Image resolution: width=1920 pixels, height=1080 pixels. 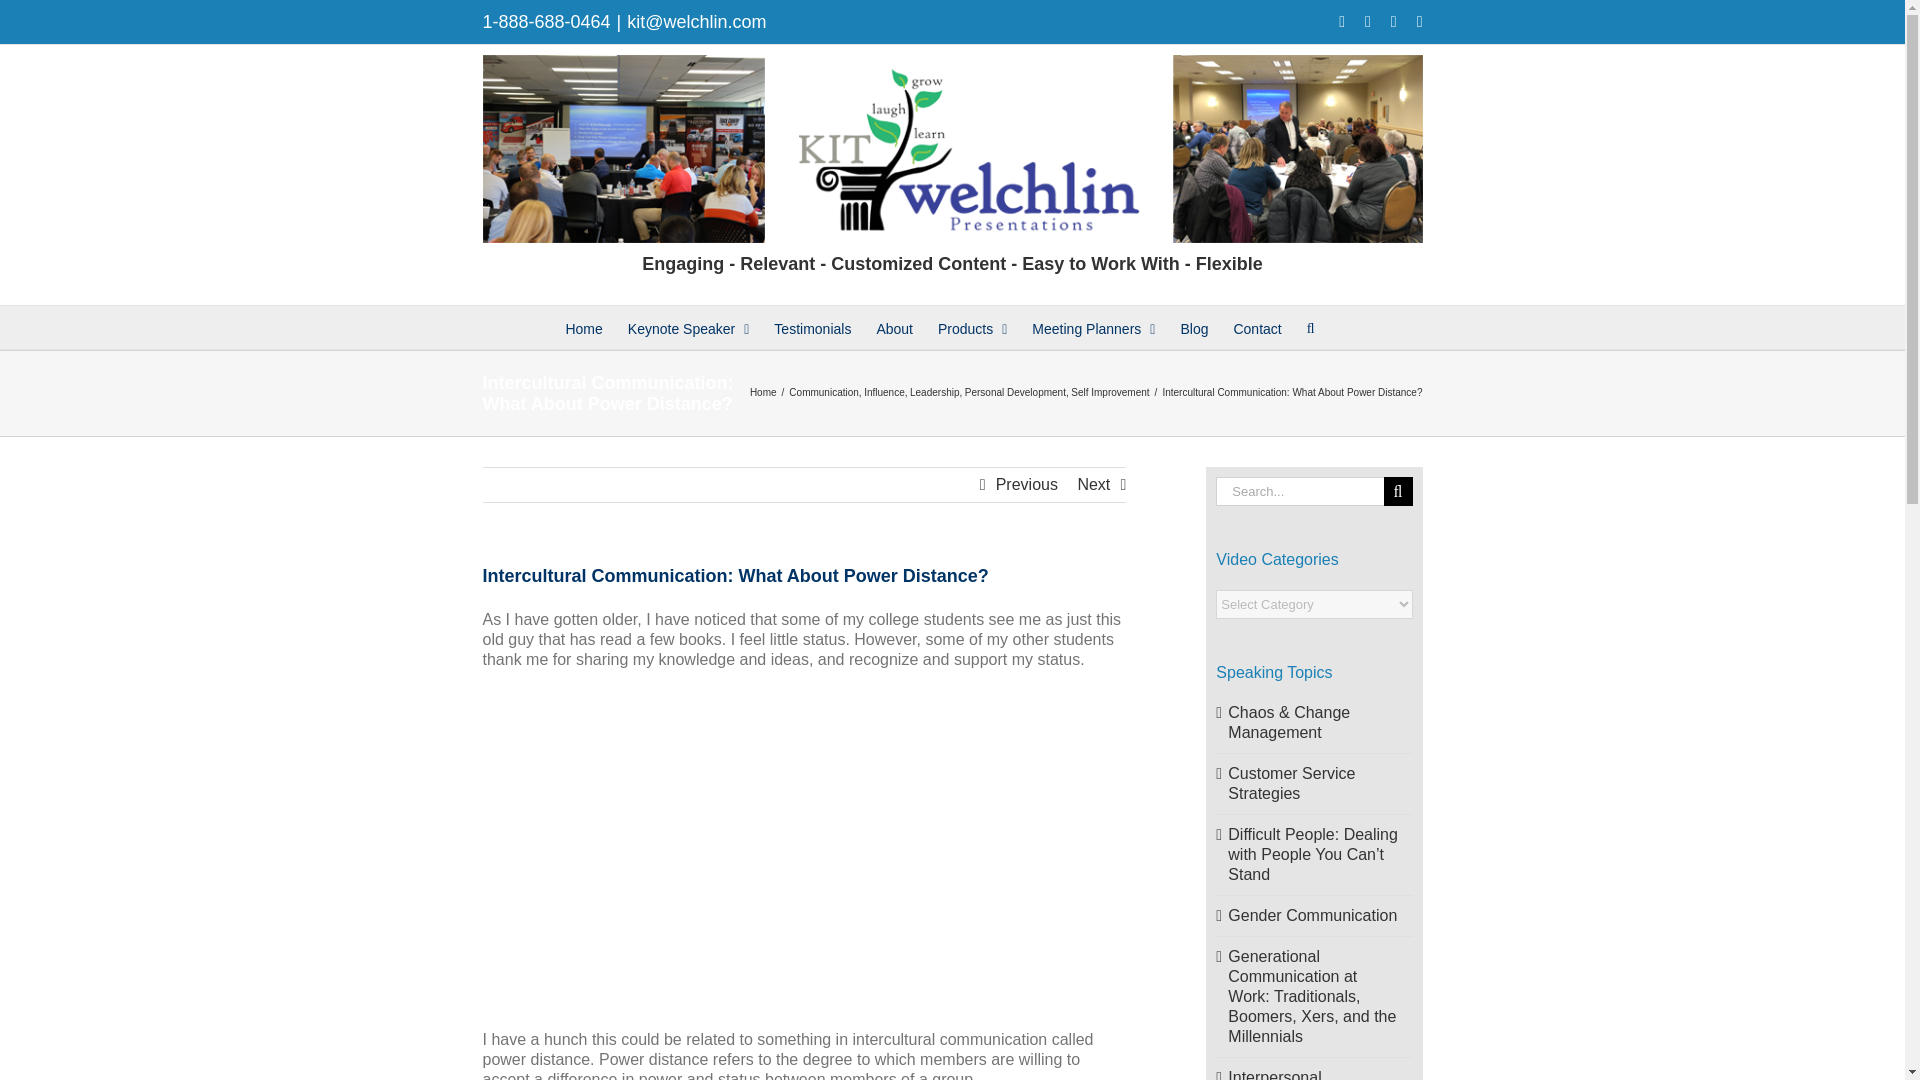 I want to click on Testimonials, so click(x=812, y=326).